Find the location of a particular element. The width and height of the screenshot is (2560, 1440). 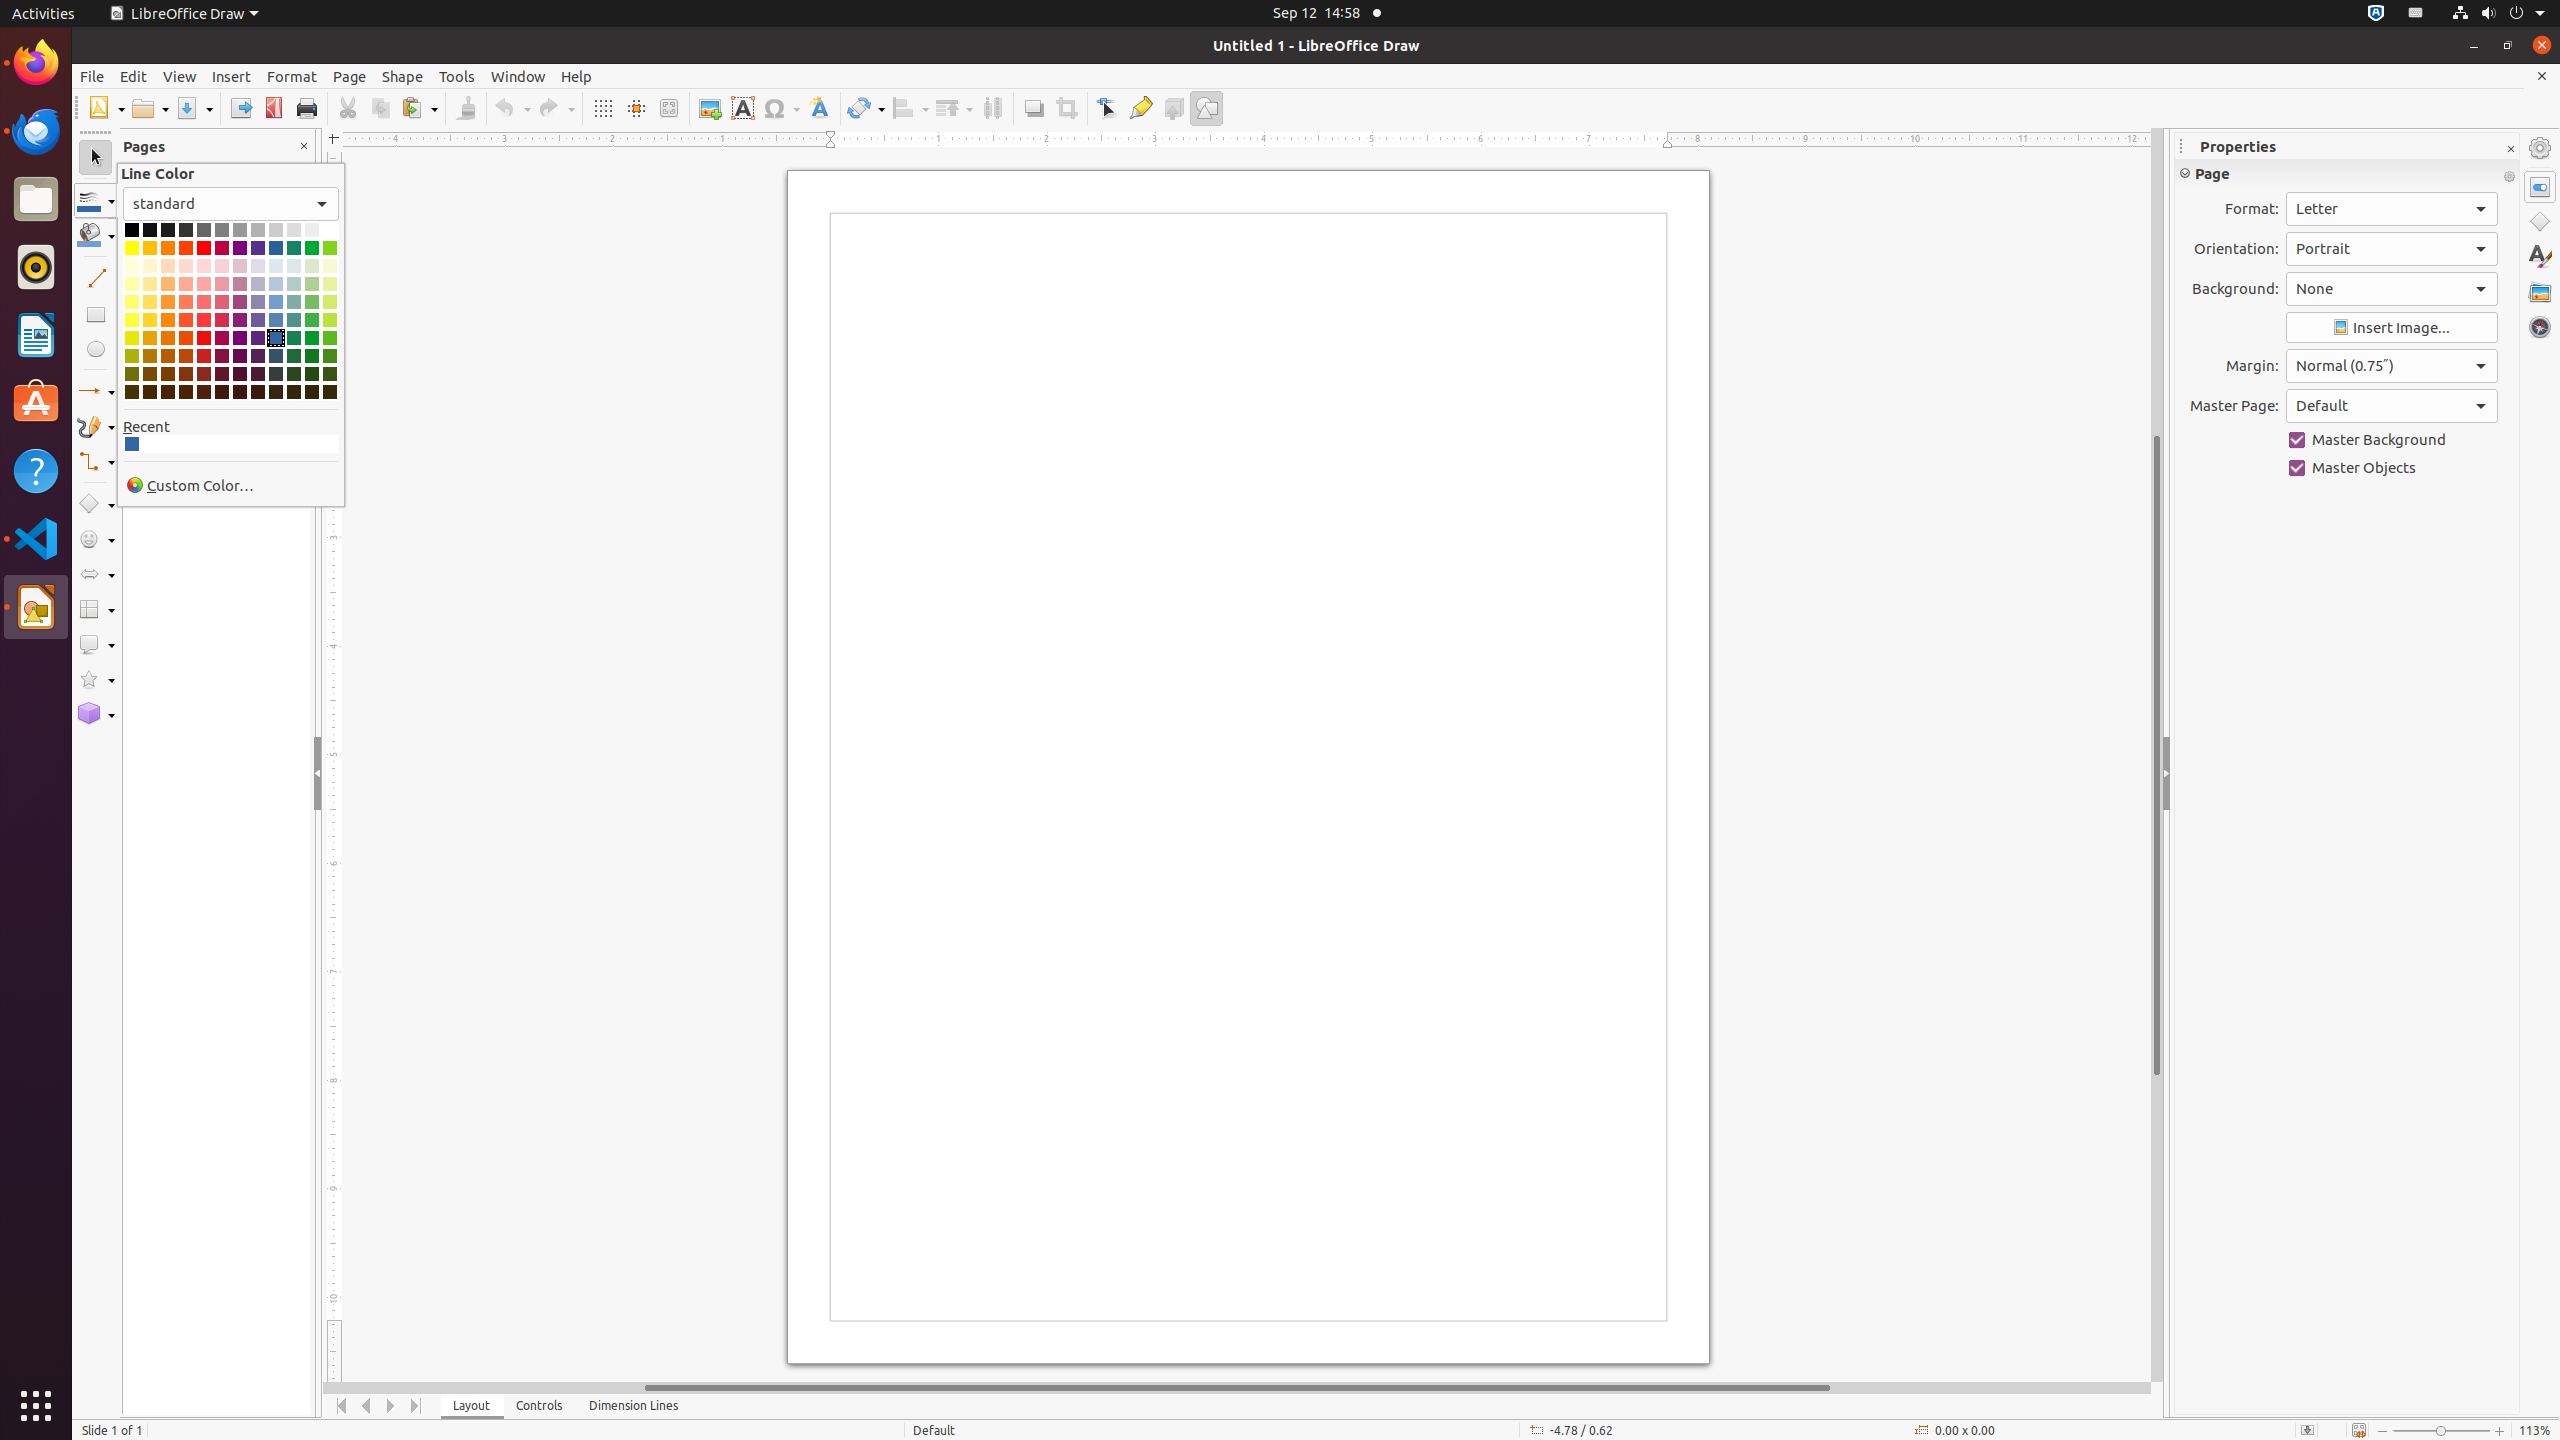

Toggle Extrusion is located at coordinates (1174, 108).